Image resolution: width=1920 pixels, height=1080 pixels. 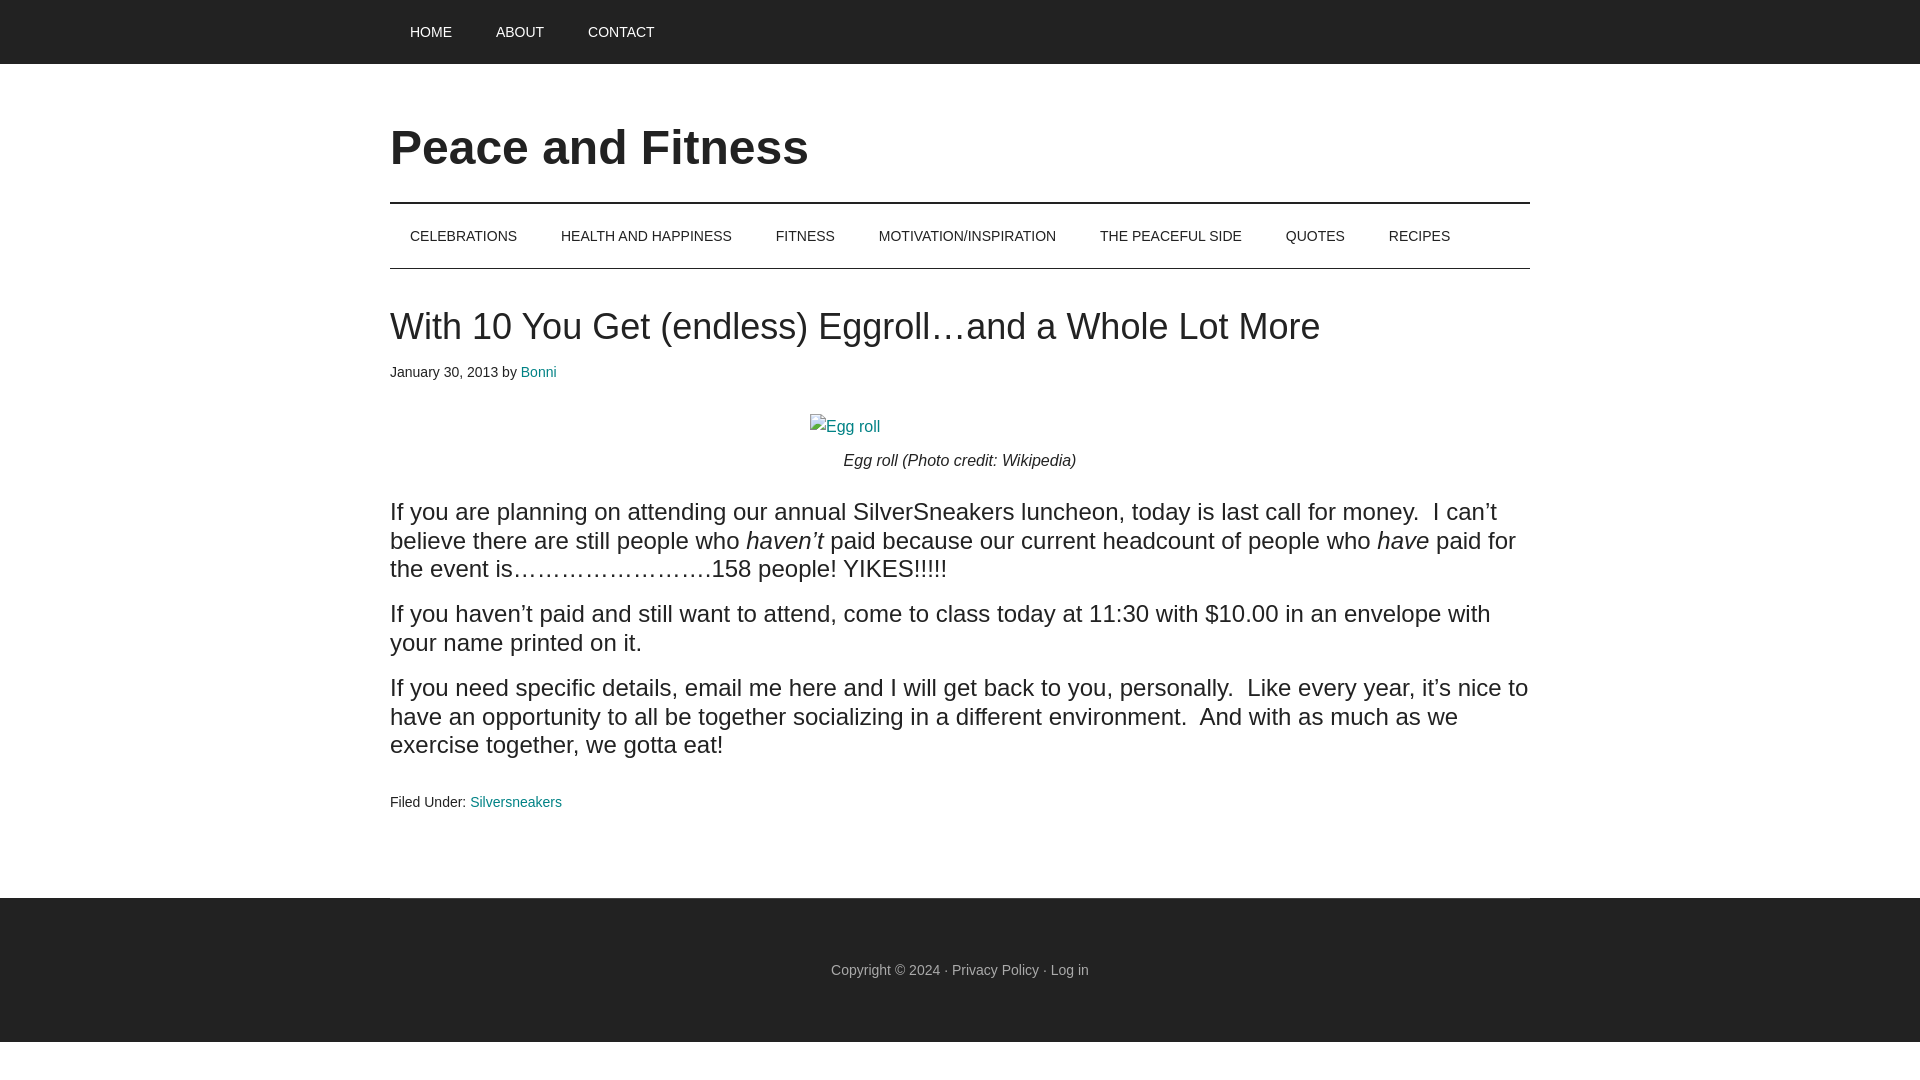 What do you see at coordinates (598, 146) in the screenshot?
I see `Peace and Fitness` at bounding box center [598, 146].